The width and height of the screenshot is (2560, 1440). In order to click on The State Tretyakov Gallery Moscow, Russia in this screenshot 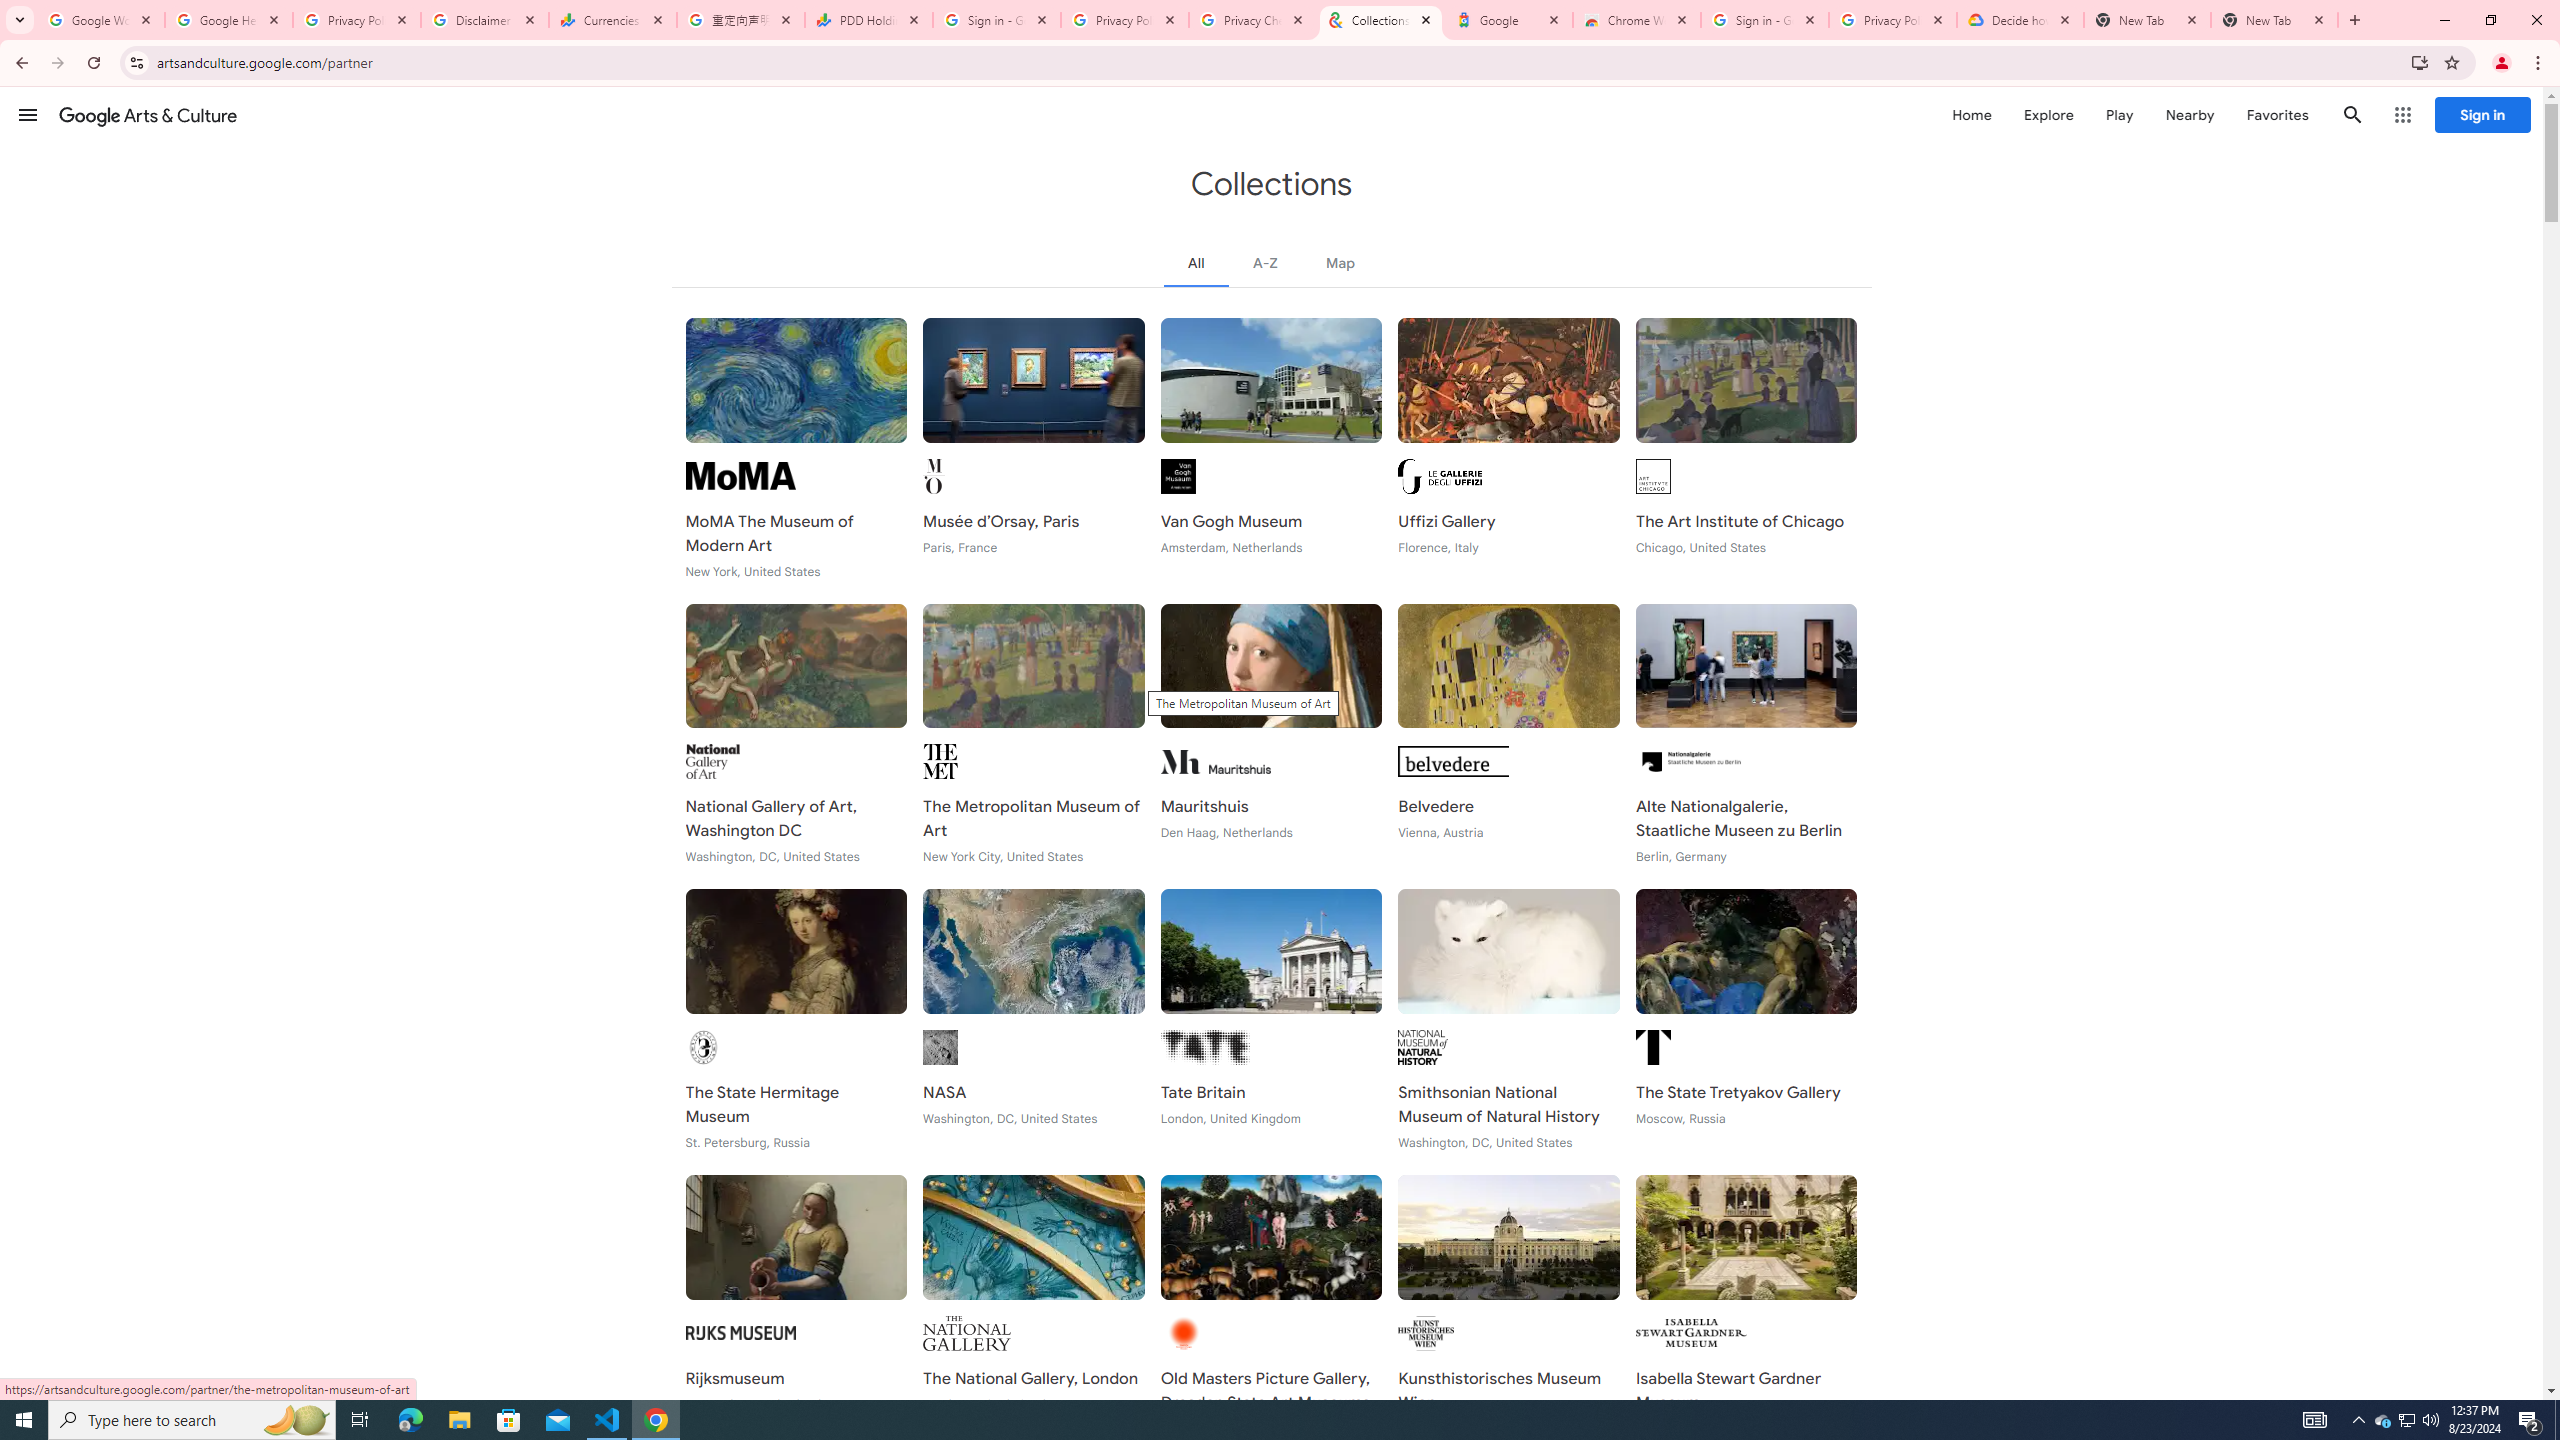, I will do `click(1746, 1019)`.